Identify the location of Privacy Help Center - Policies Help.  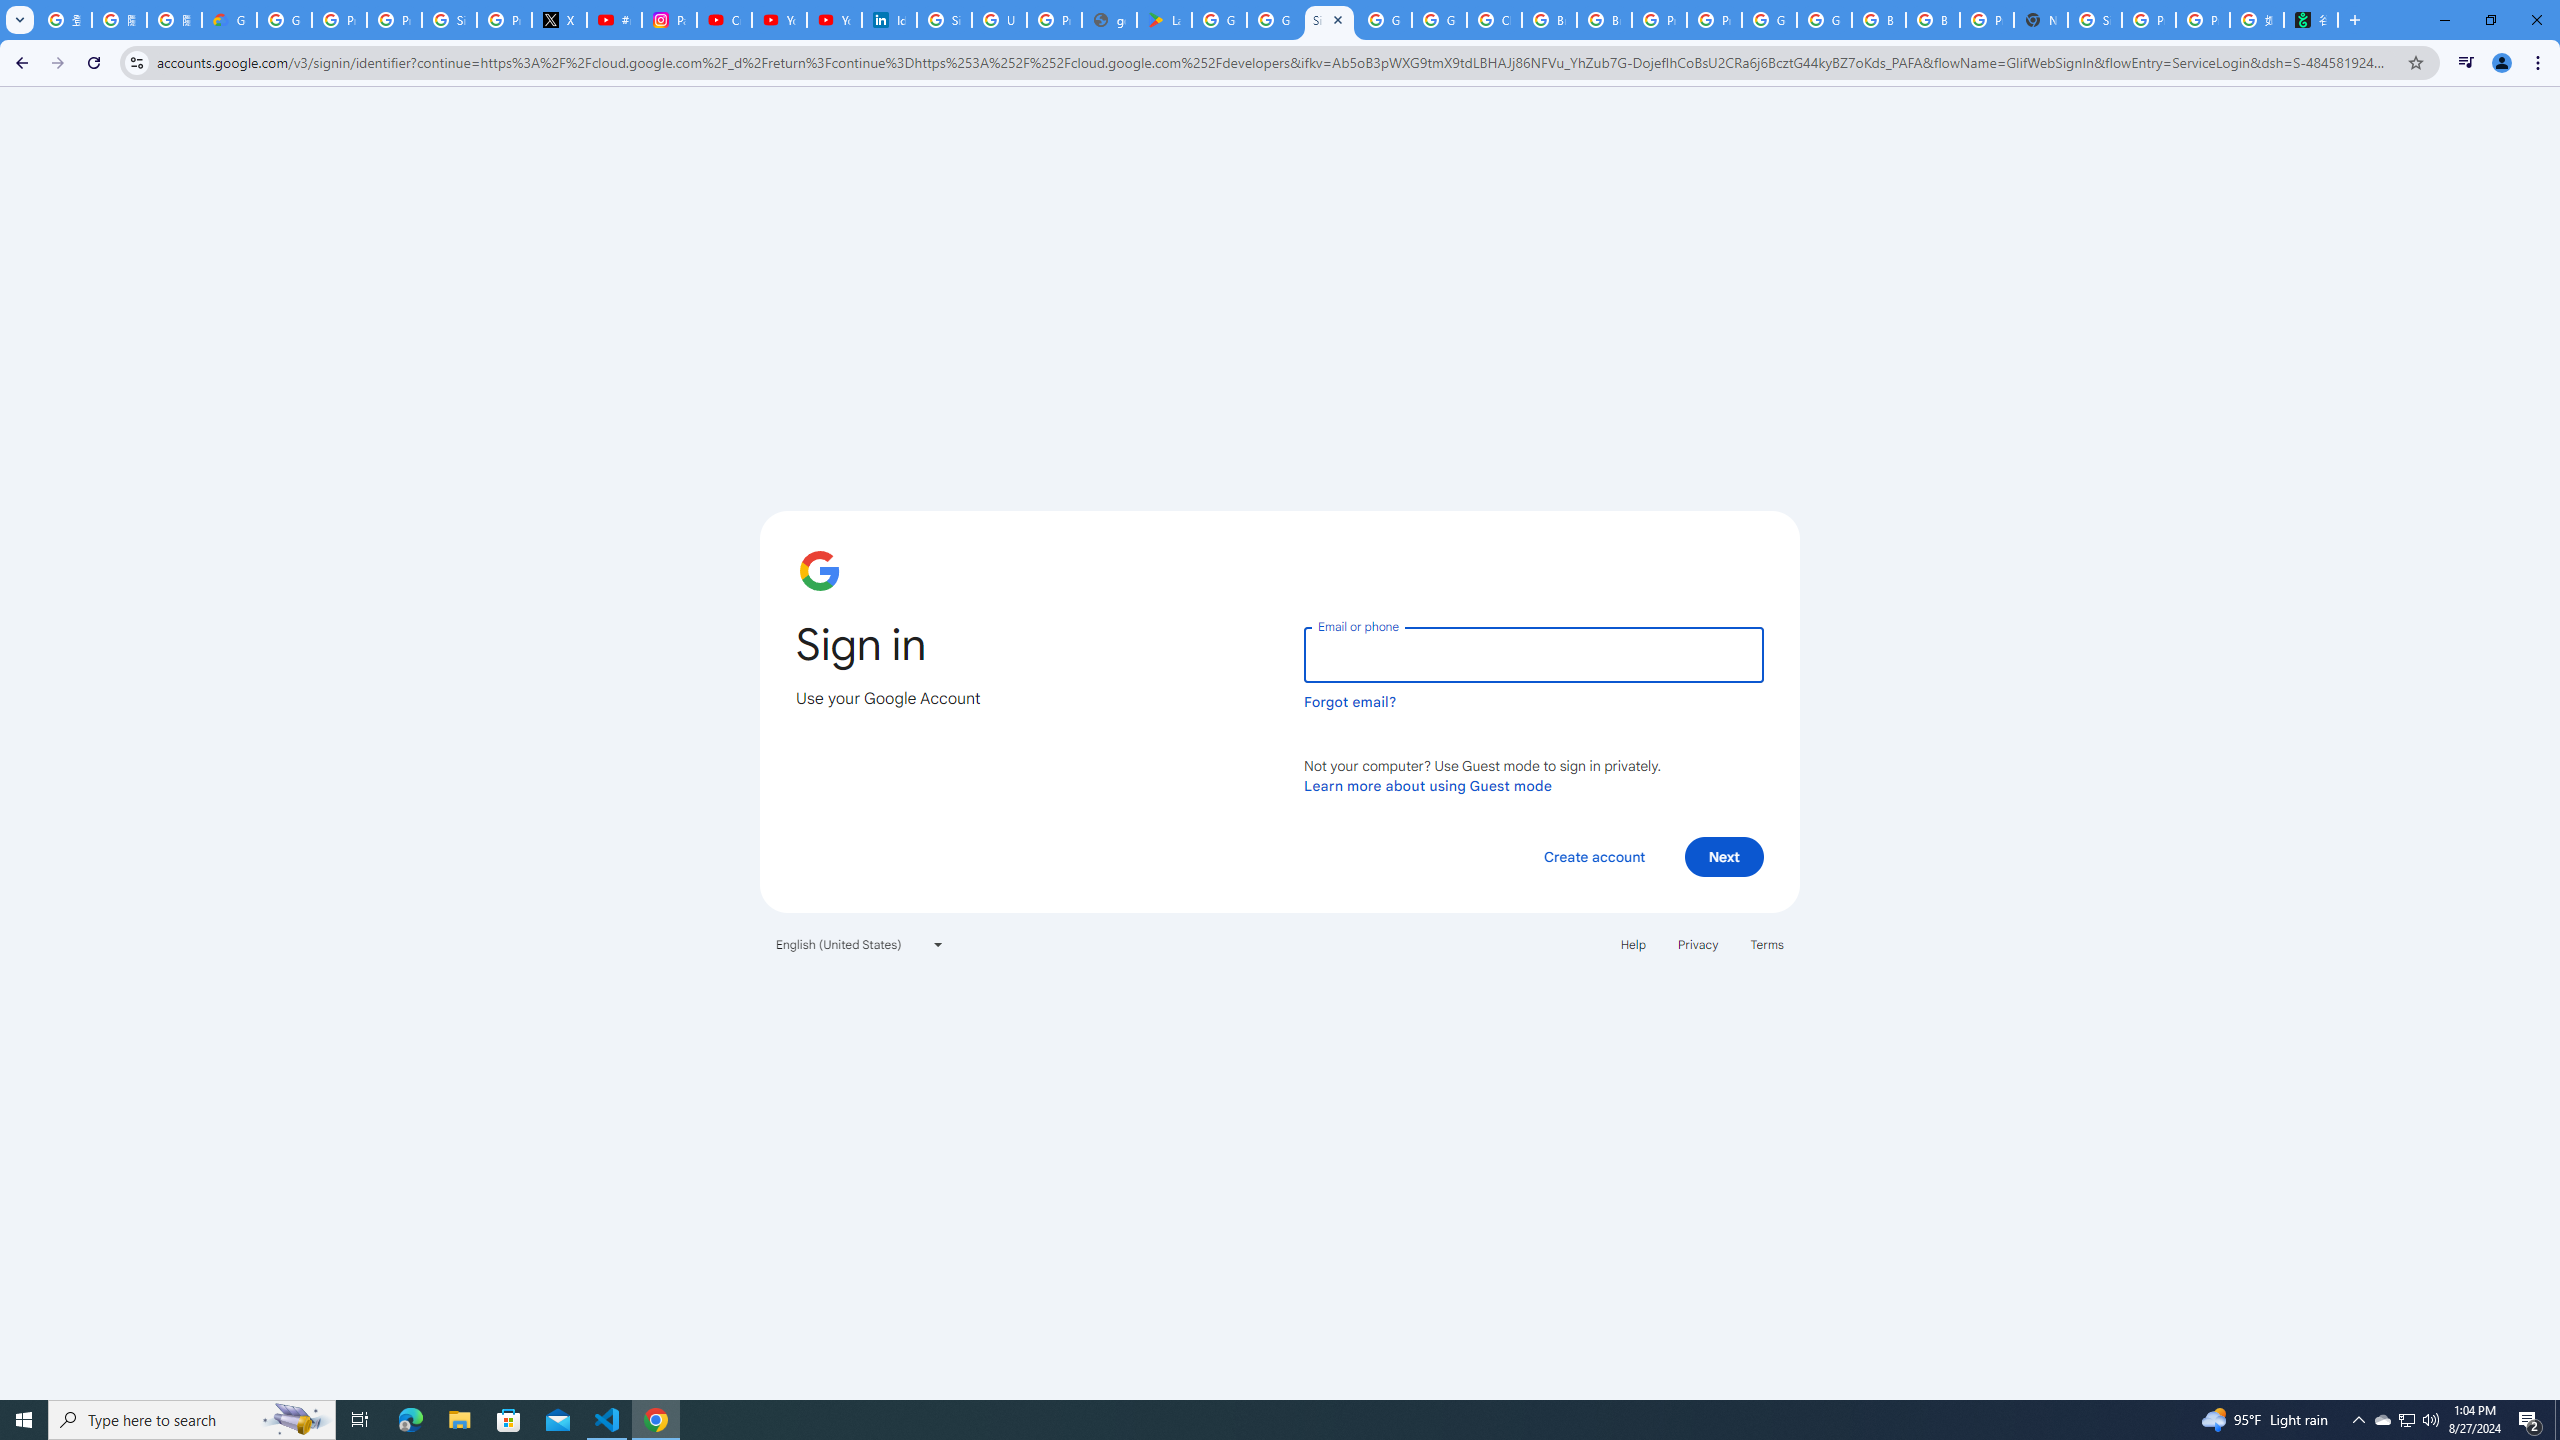
(394, 20).